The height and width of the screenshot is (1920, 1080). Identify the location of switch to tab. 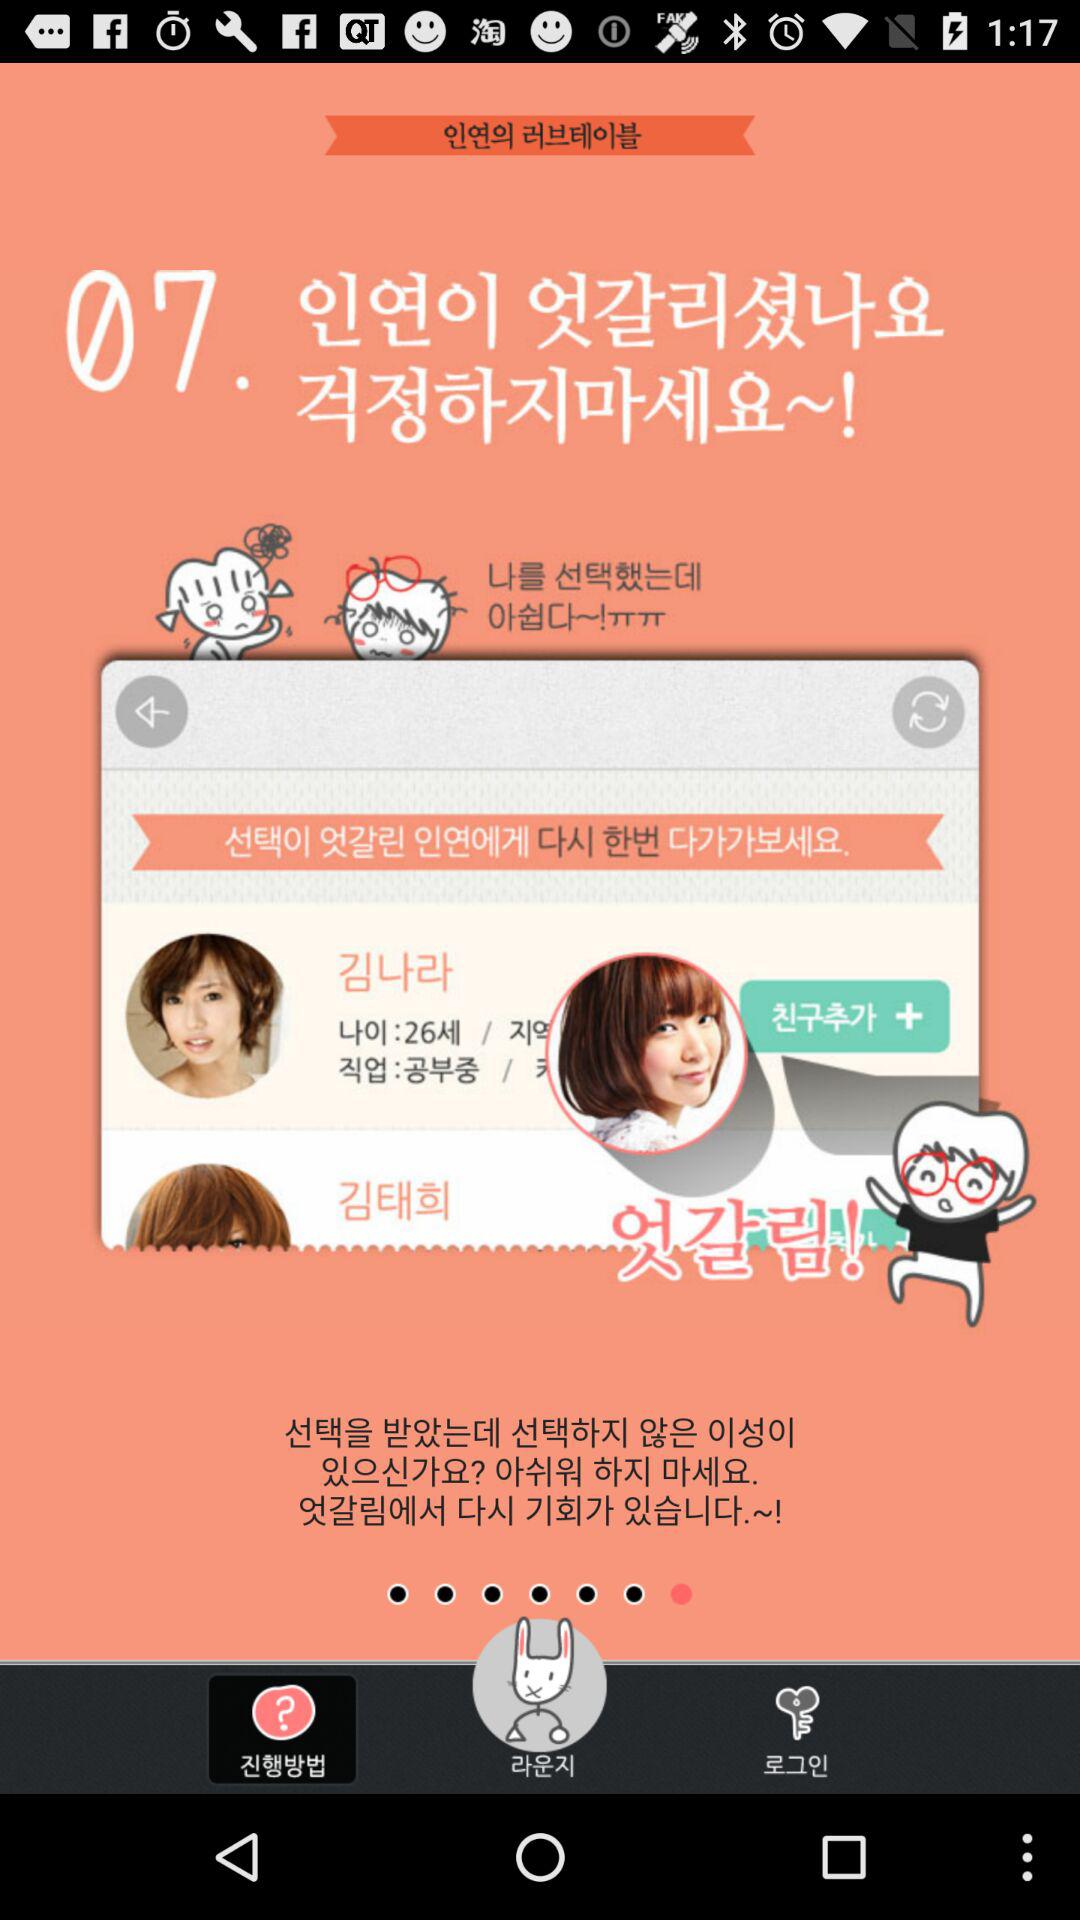
(586, 1594).